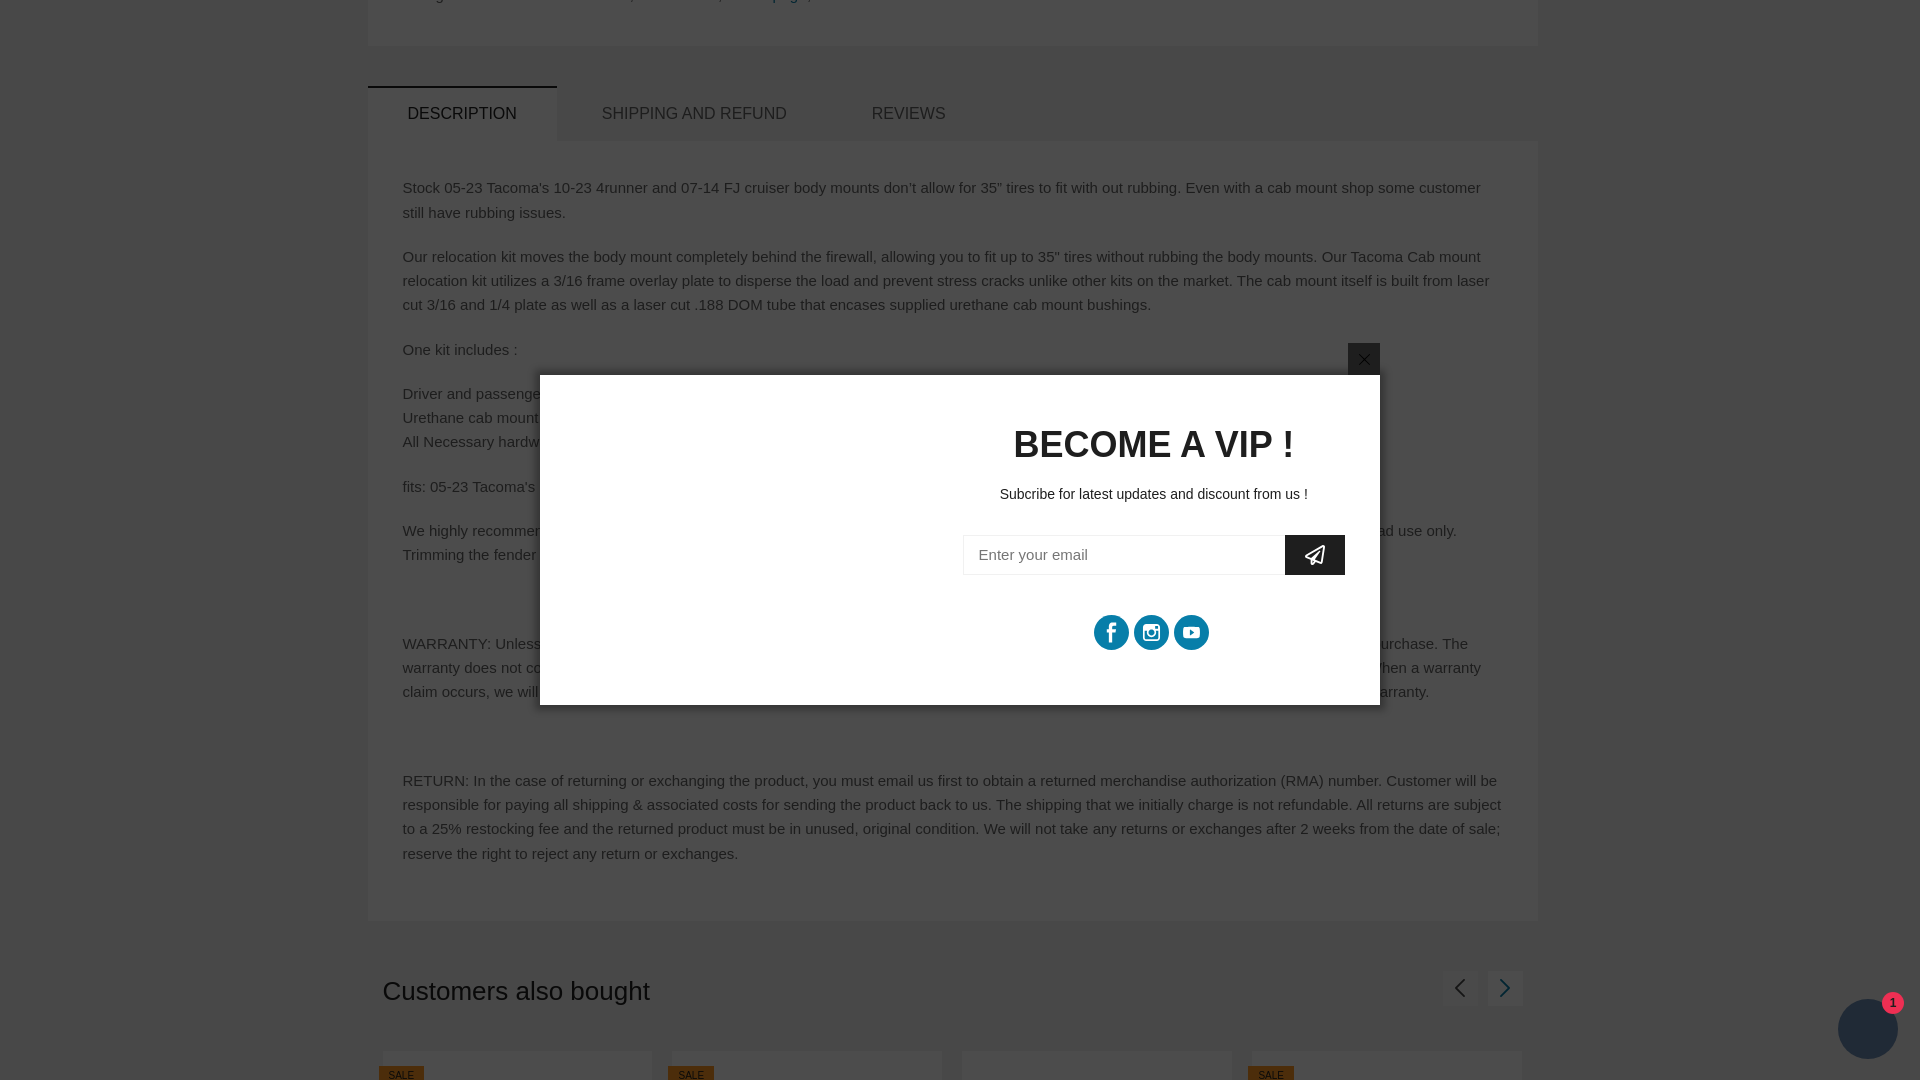 Image resolution: width=1920 pixels, height=1080 pixels. What do you see at coordinates (764, 2) in the screenshot?
I see `Home page` at bounding box center [764, 2].